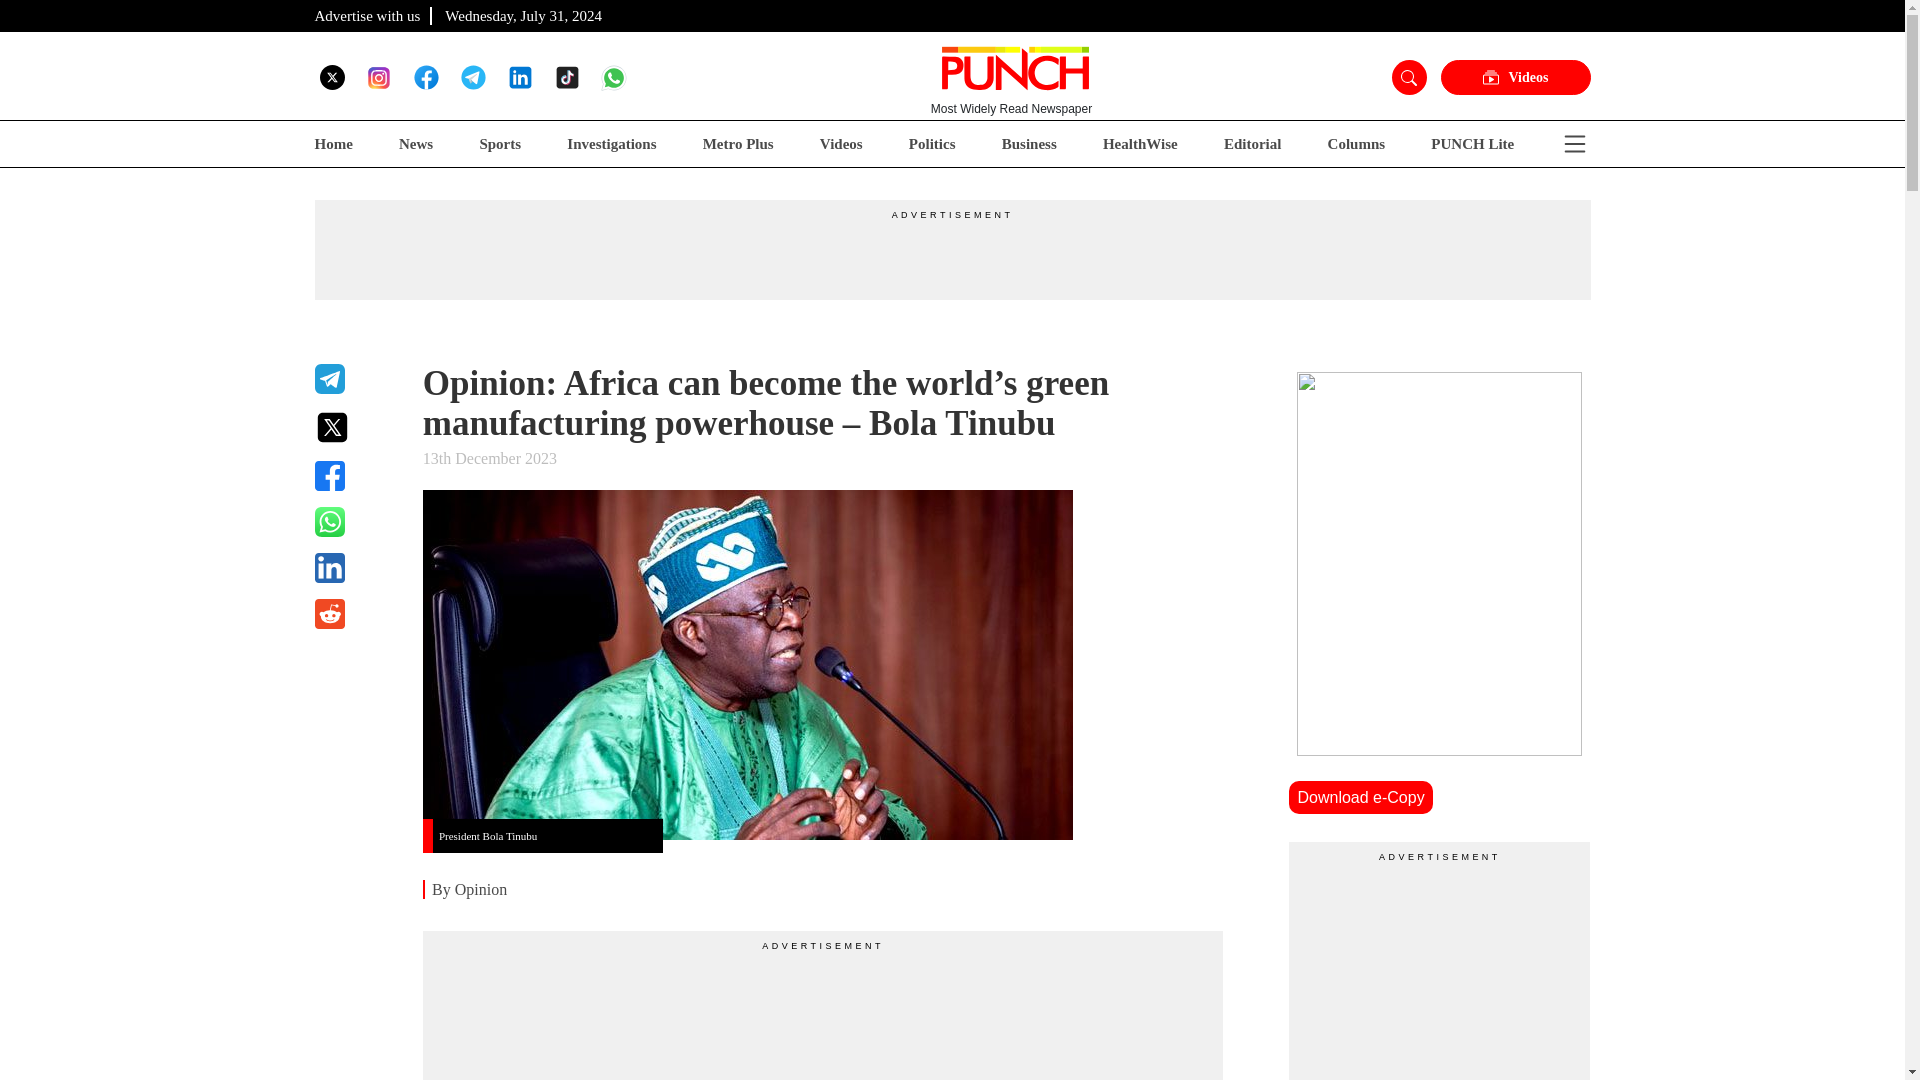  I want to click on Videos, so click(840, 144).